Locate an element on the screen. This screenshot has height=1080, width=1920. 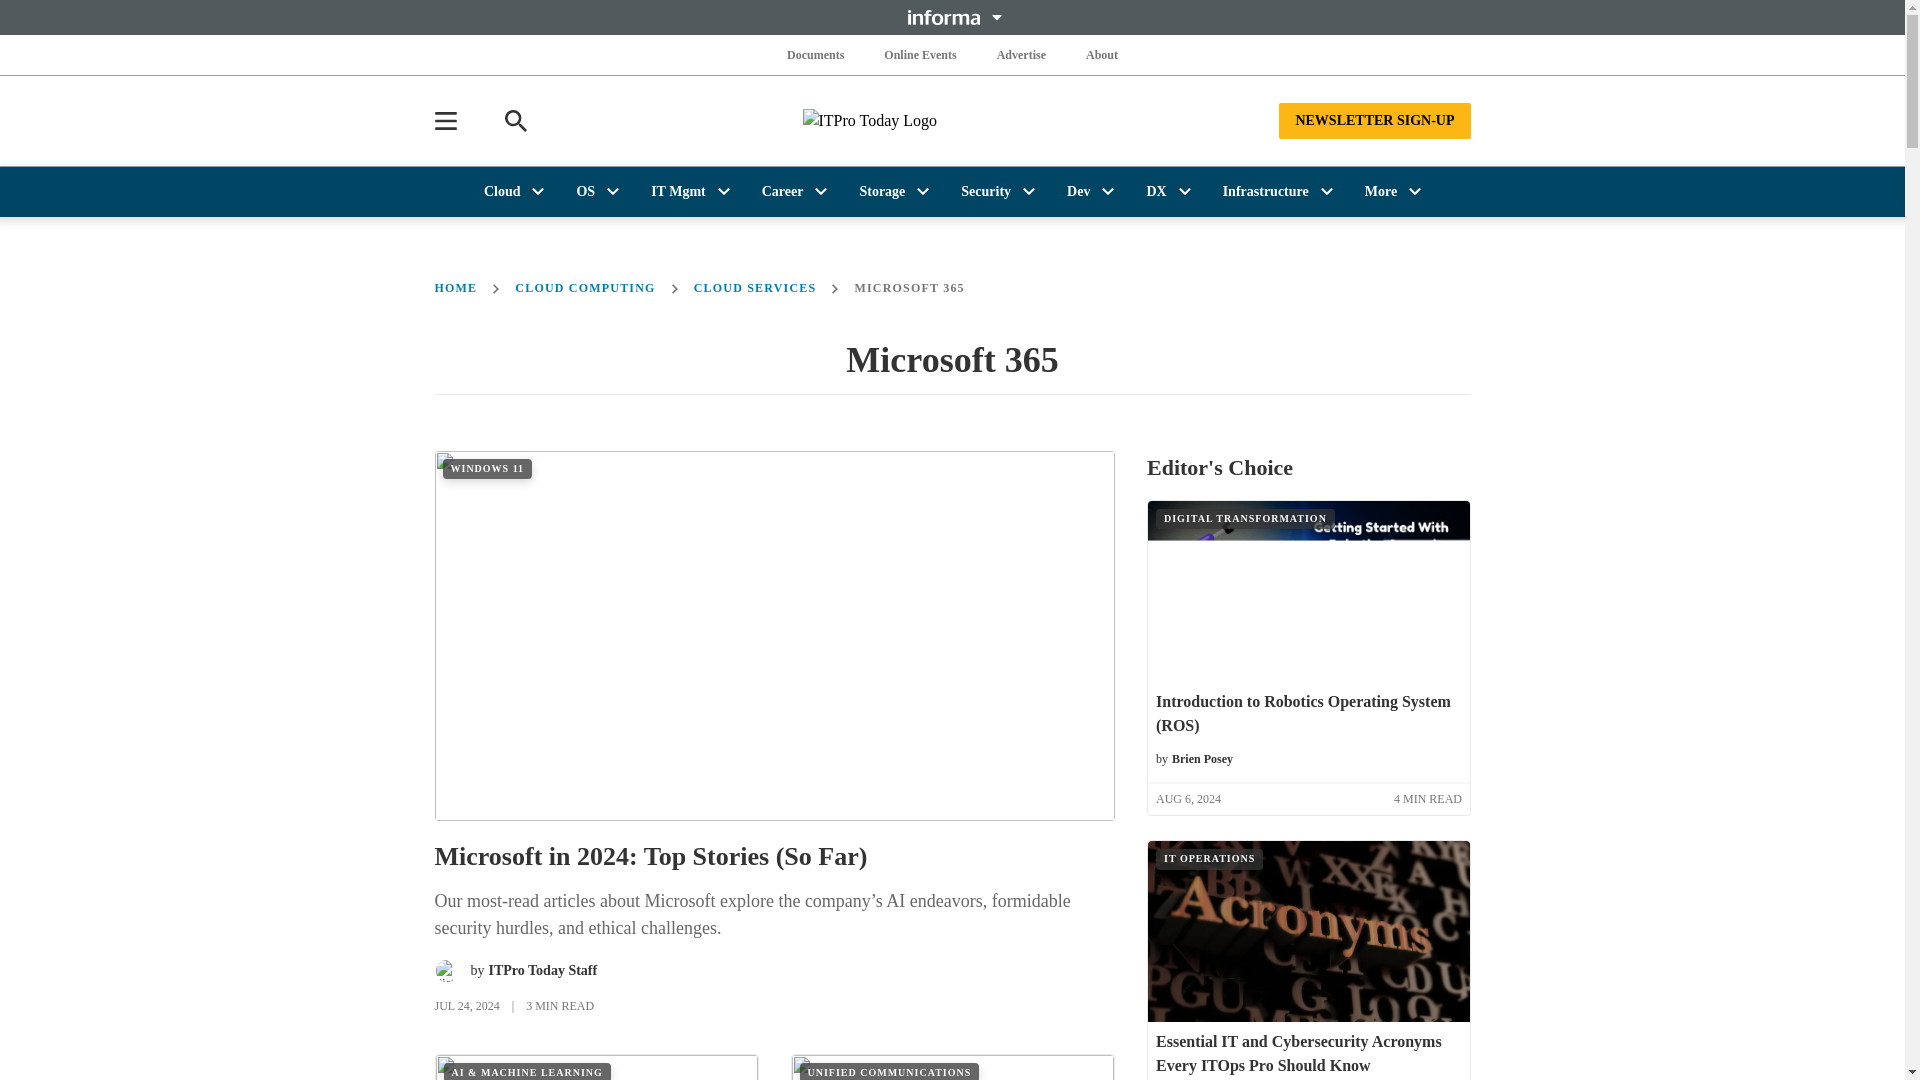
Documents is located at coordinates (816, 54).